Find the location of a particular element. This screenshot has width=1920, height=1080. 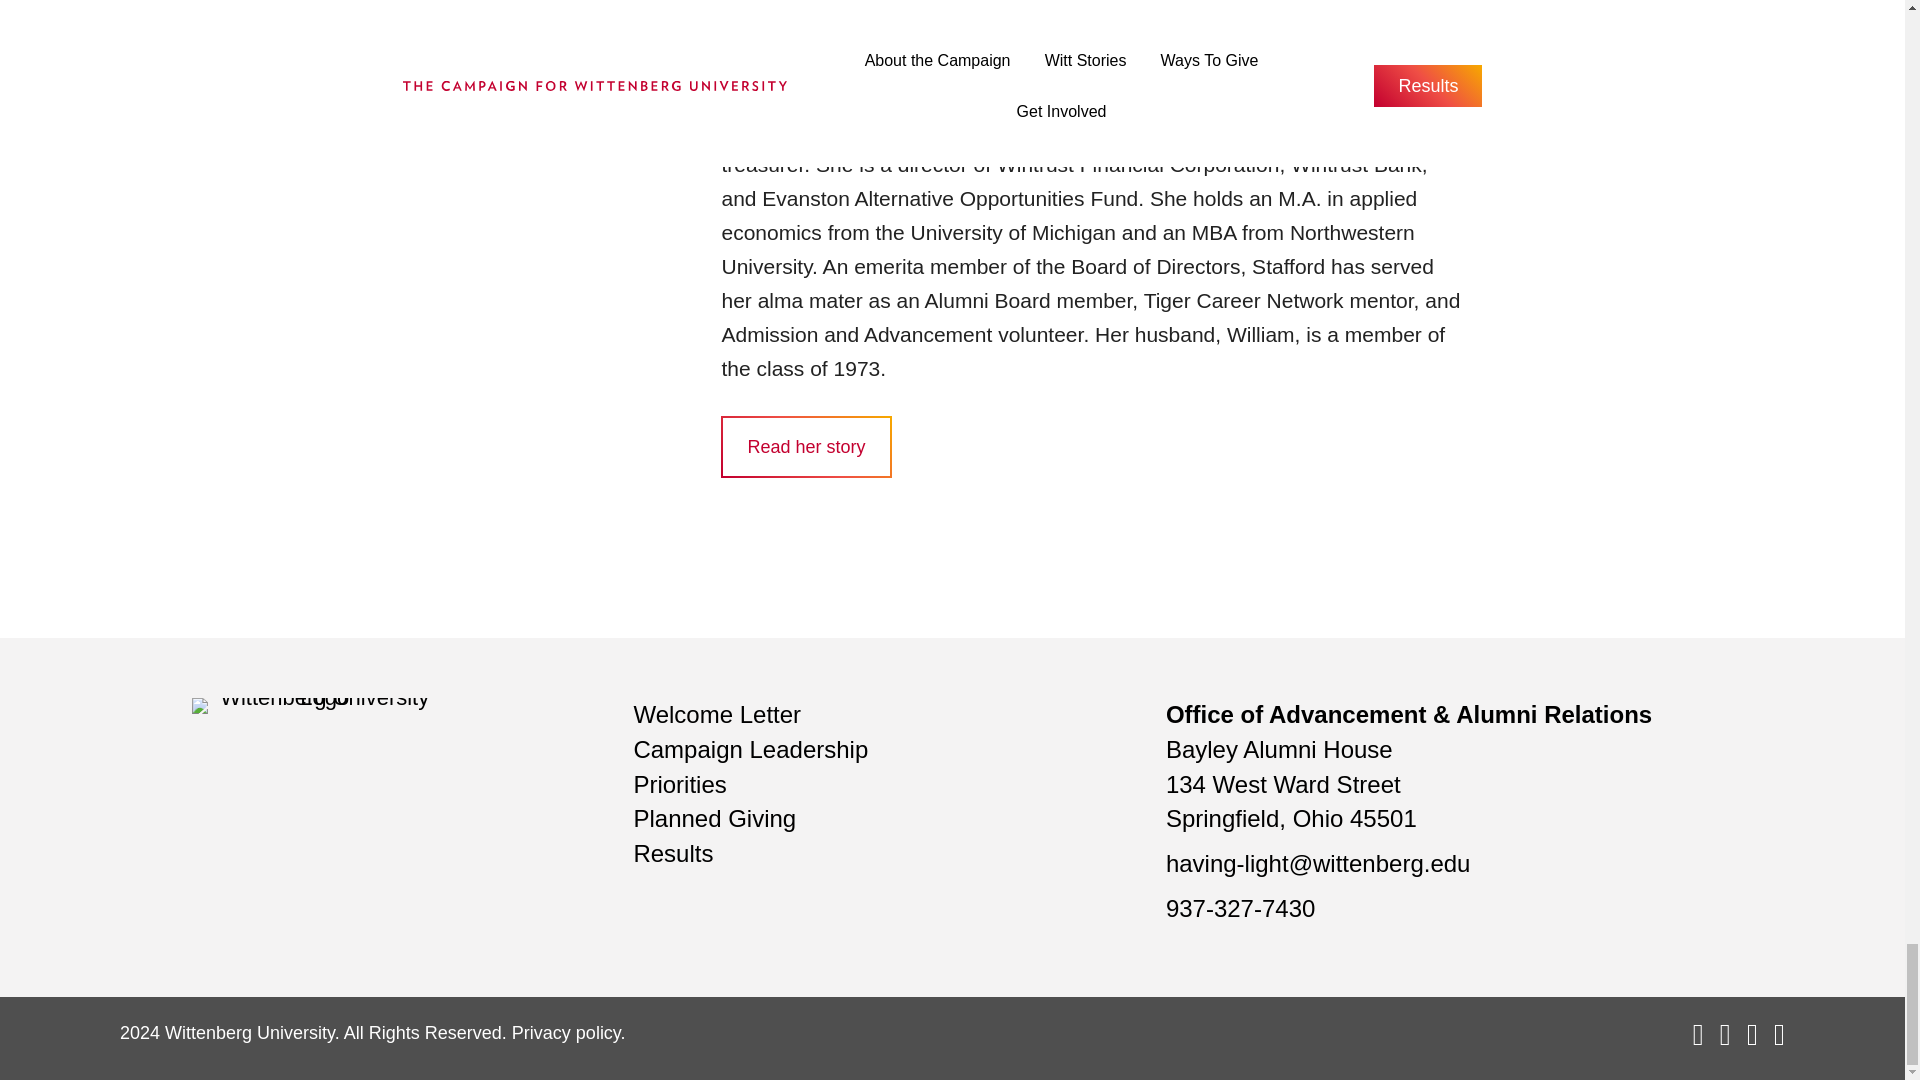

Results is located at coordinates (672, 854).